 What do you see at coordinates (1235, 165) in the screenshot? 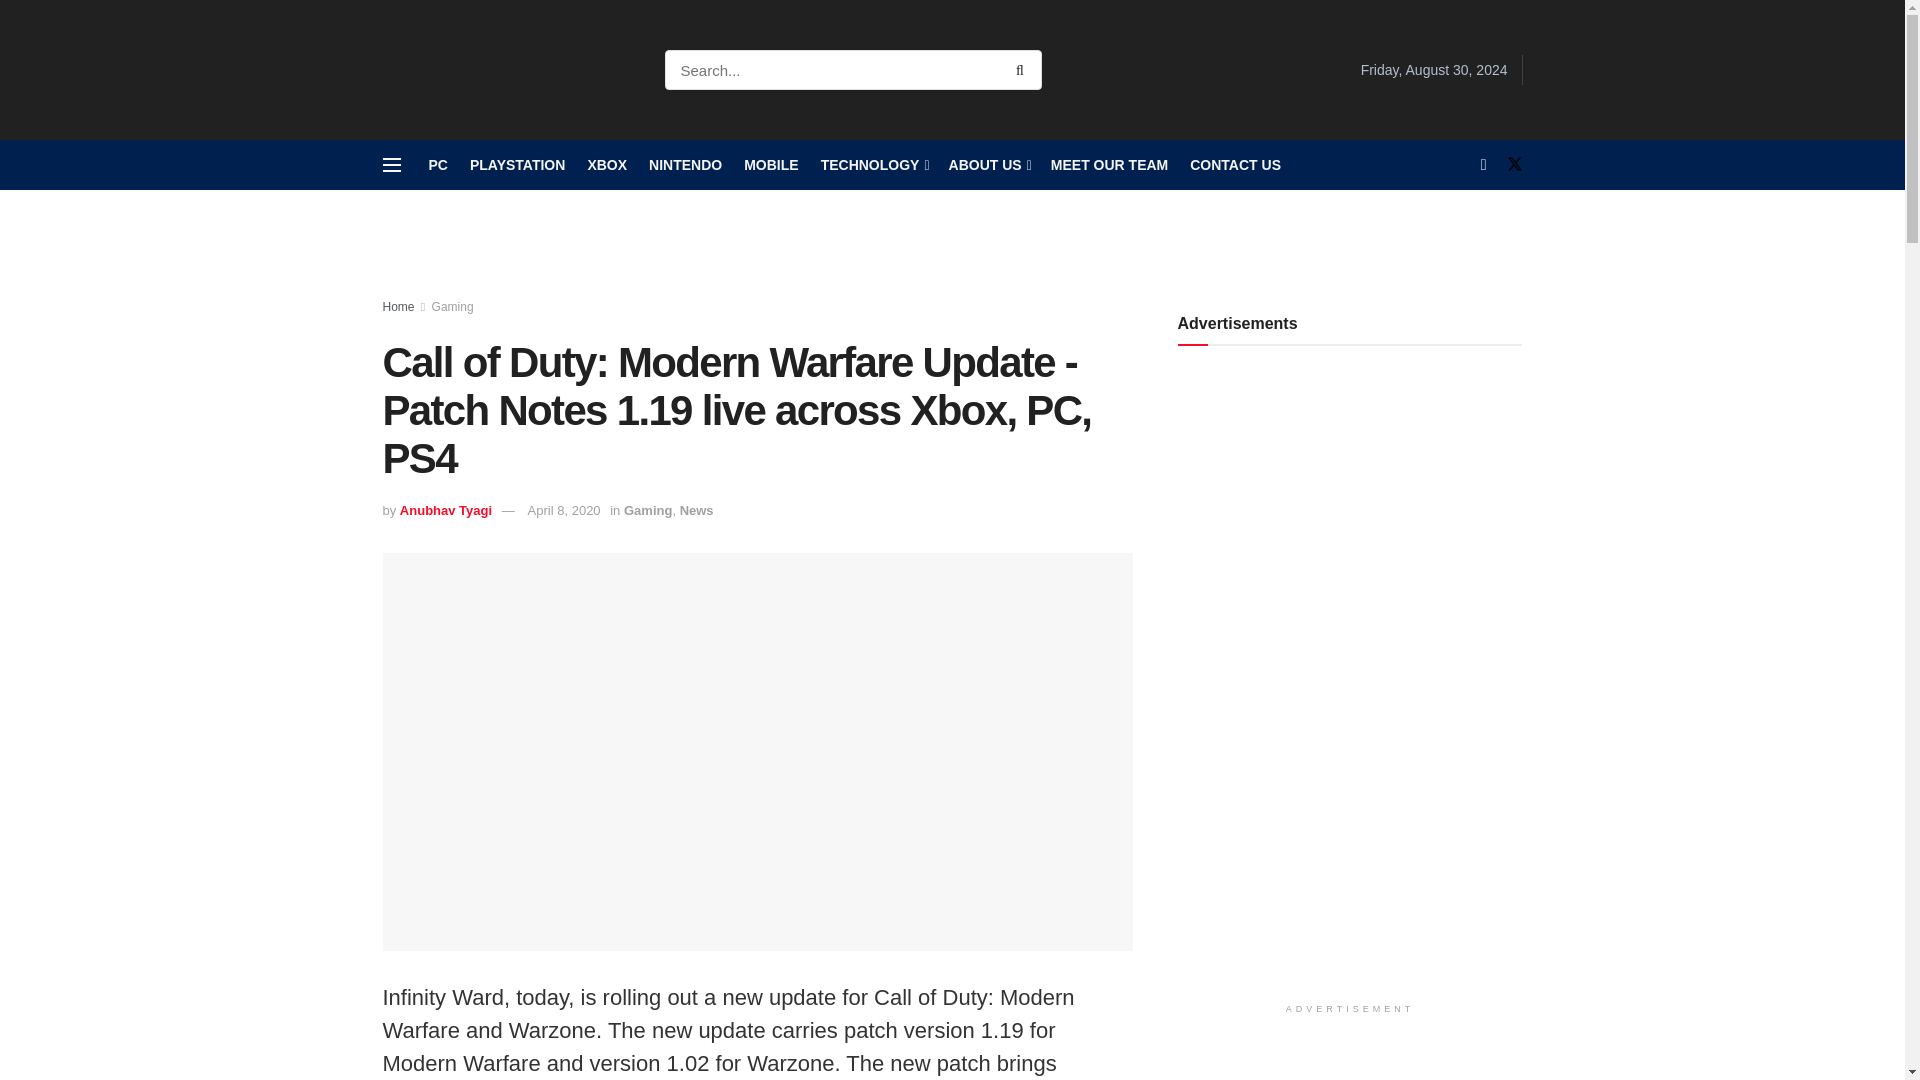
I see `CONTACT US` at bounding box center [1235, 165].